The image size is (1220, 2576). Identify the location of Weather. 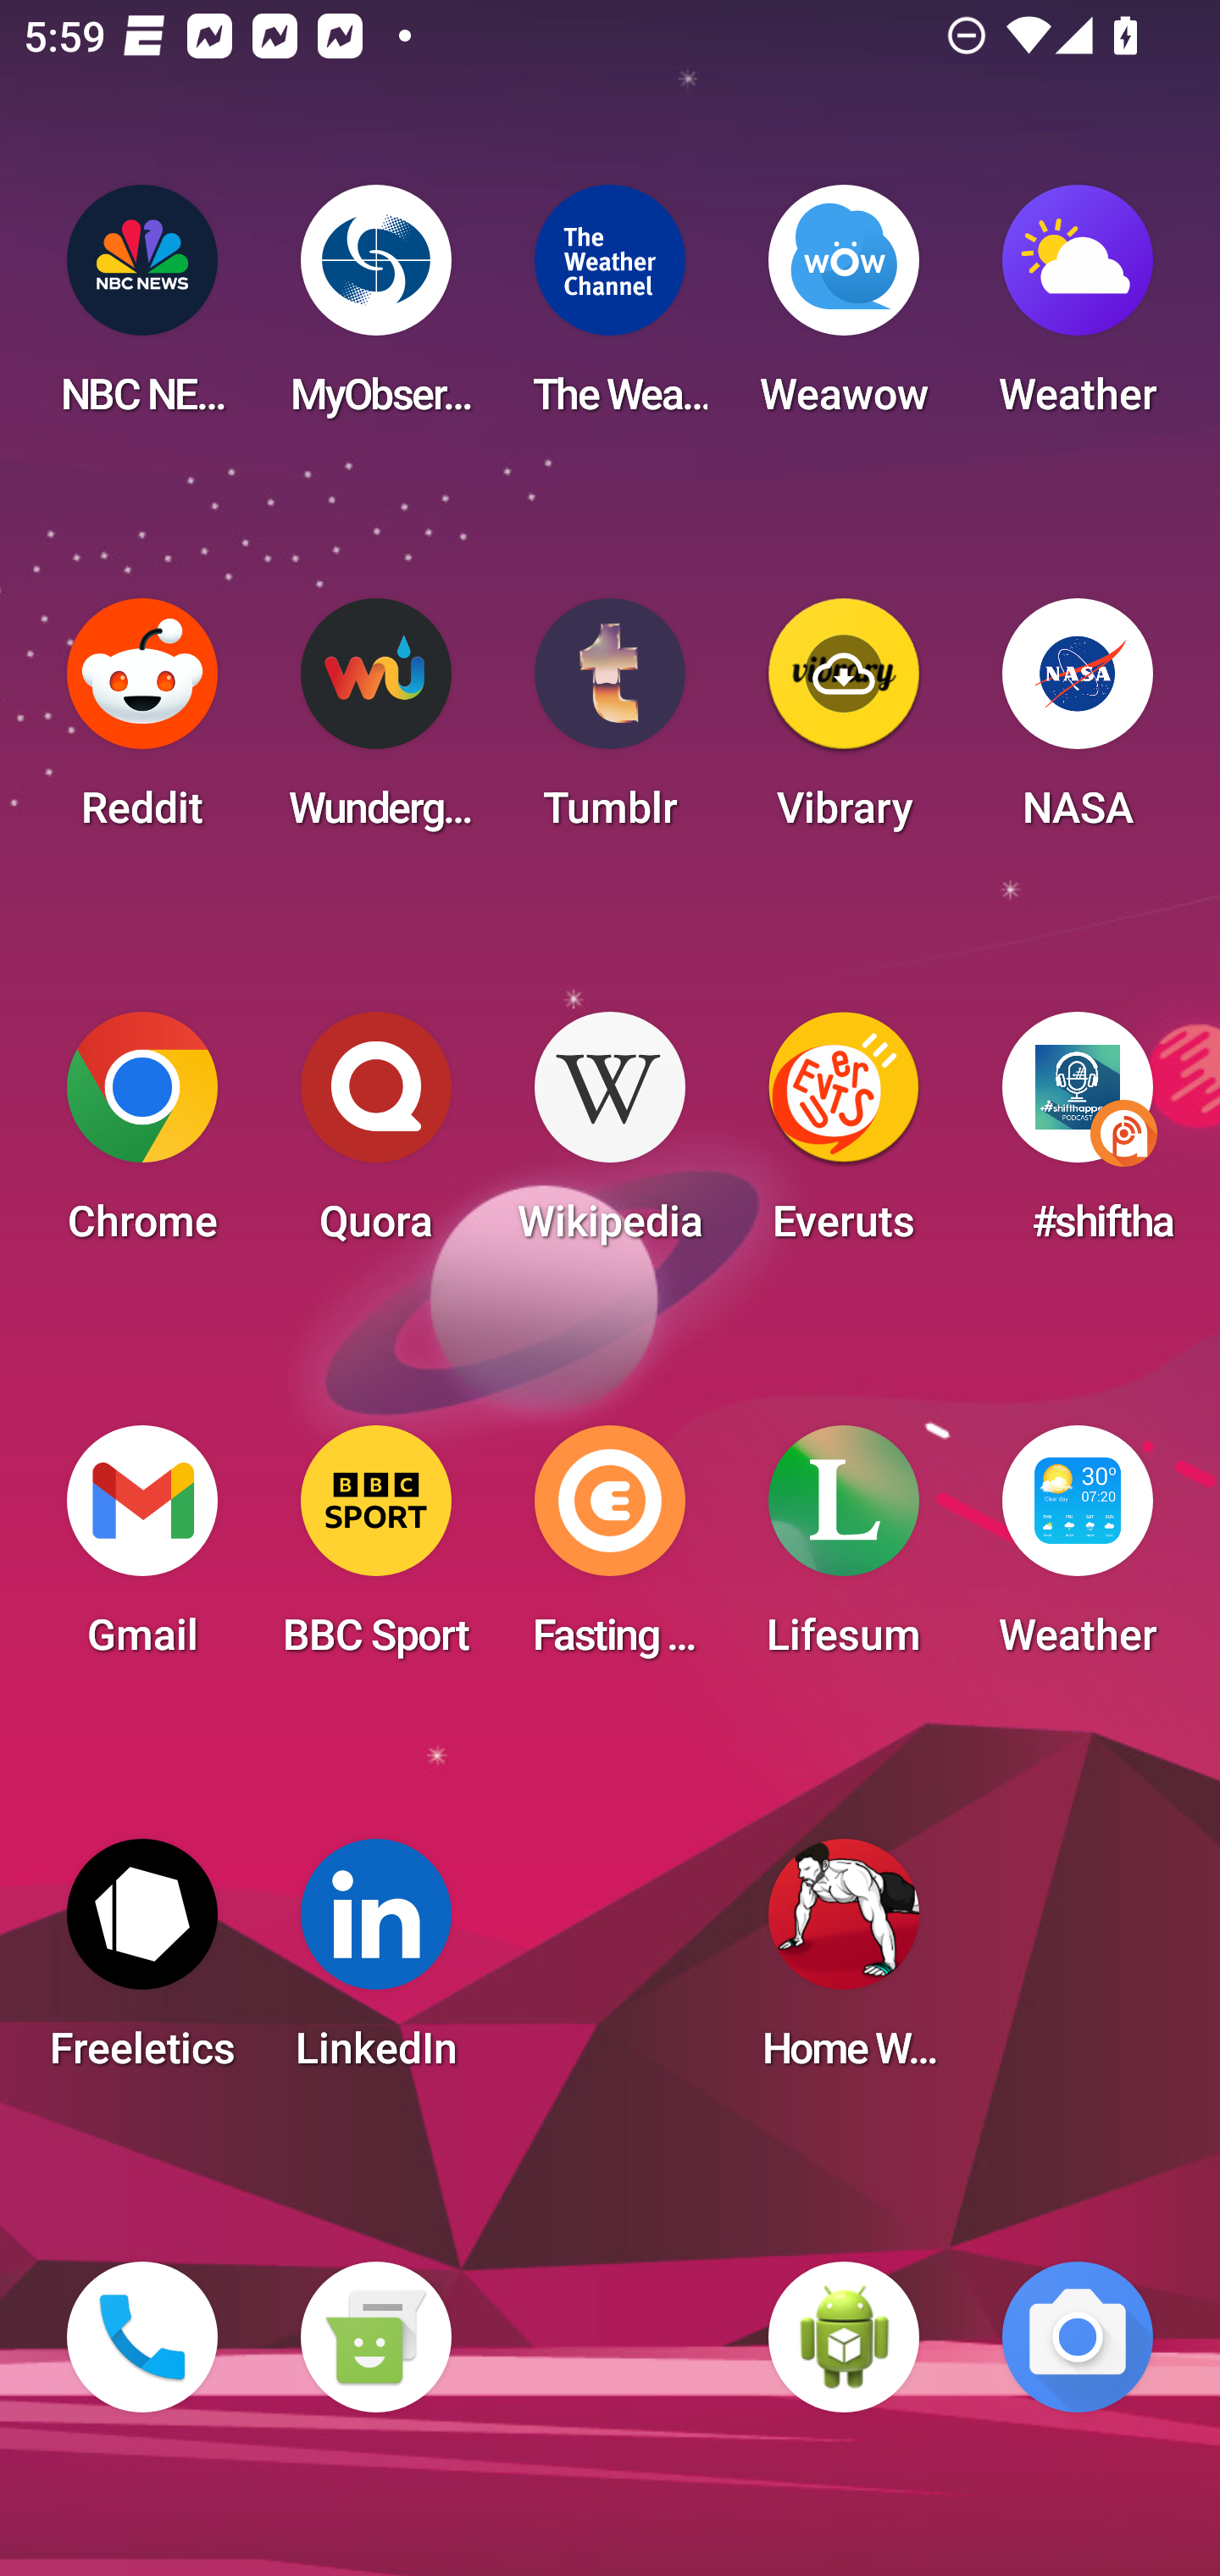
(1078, 310).